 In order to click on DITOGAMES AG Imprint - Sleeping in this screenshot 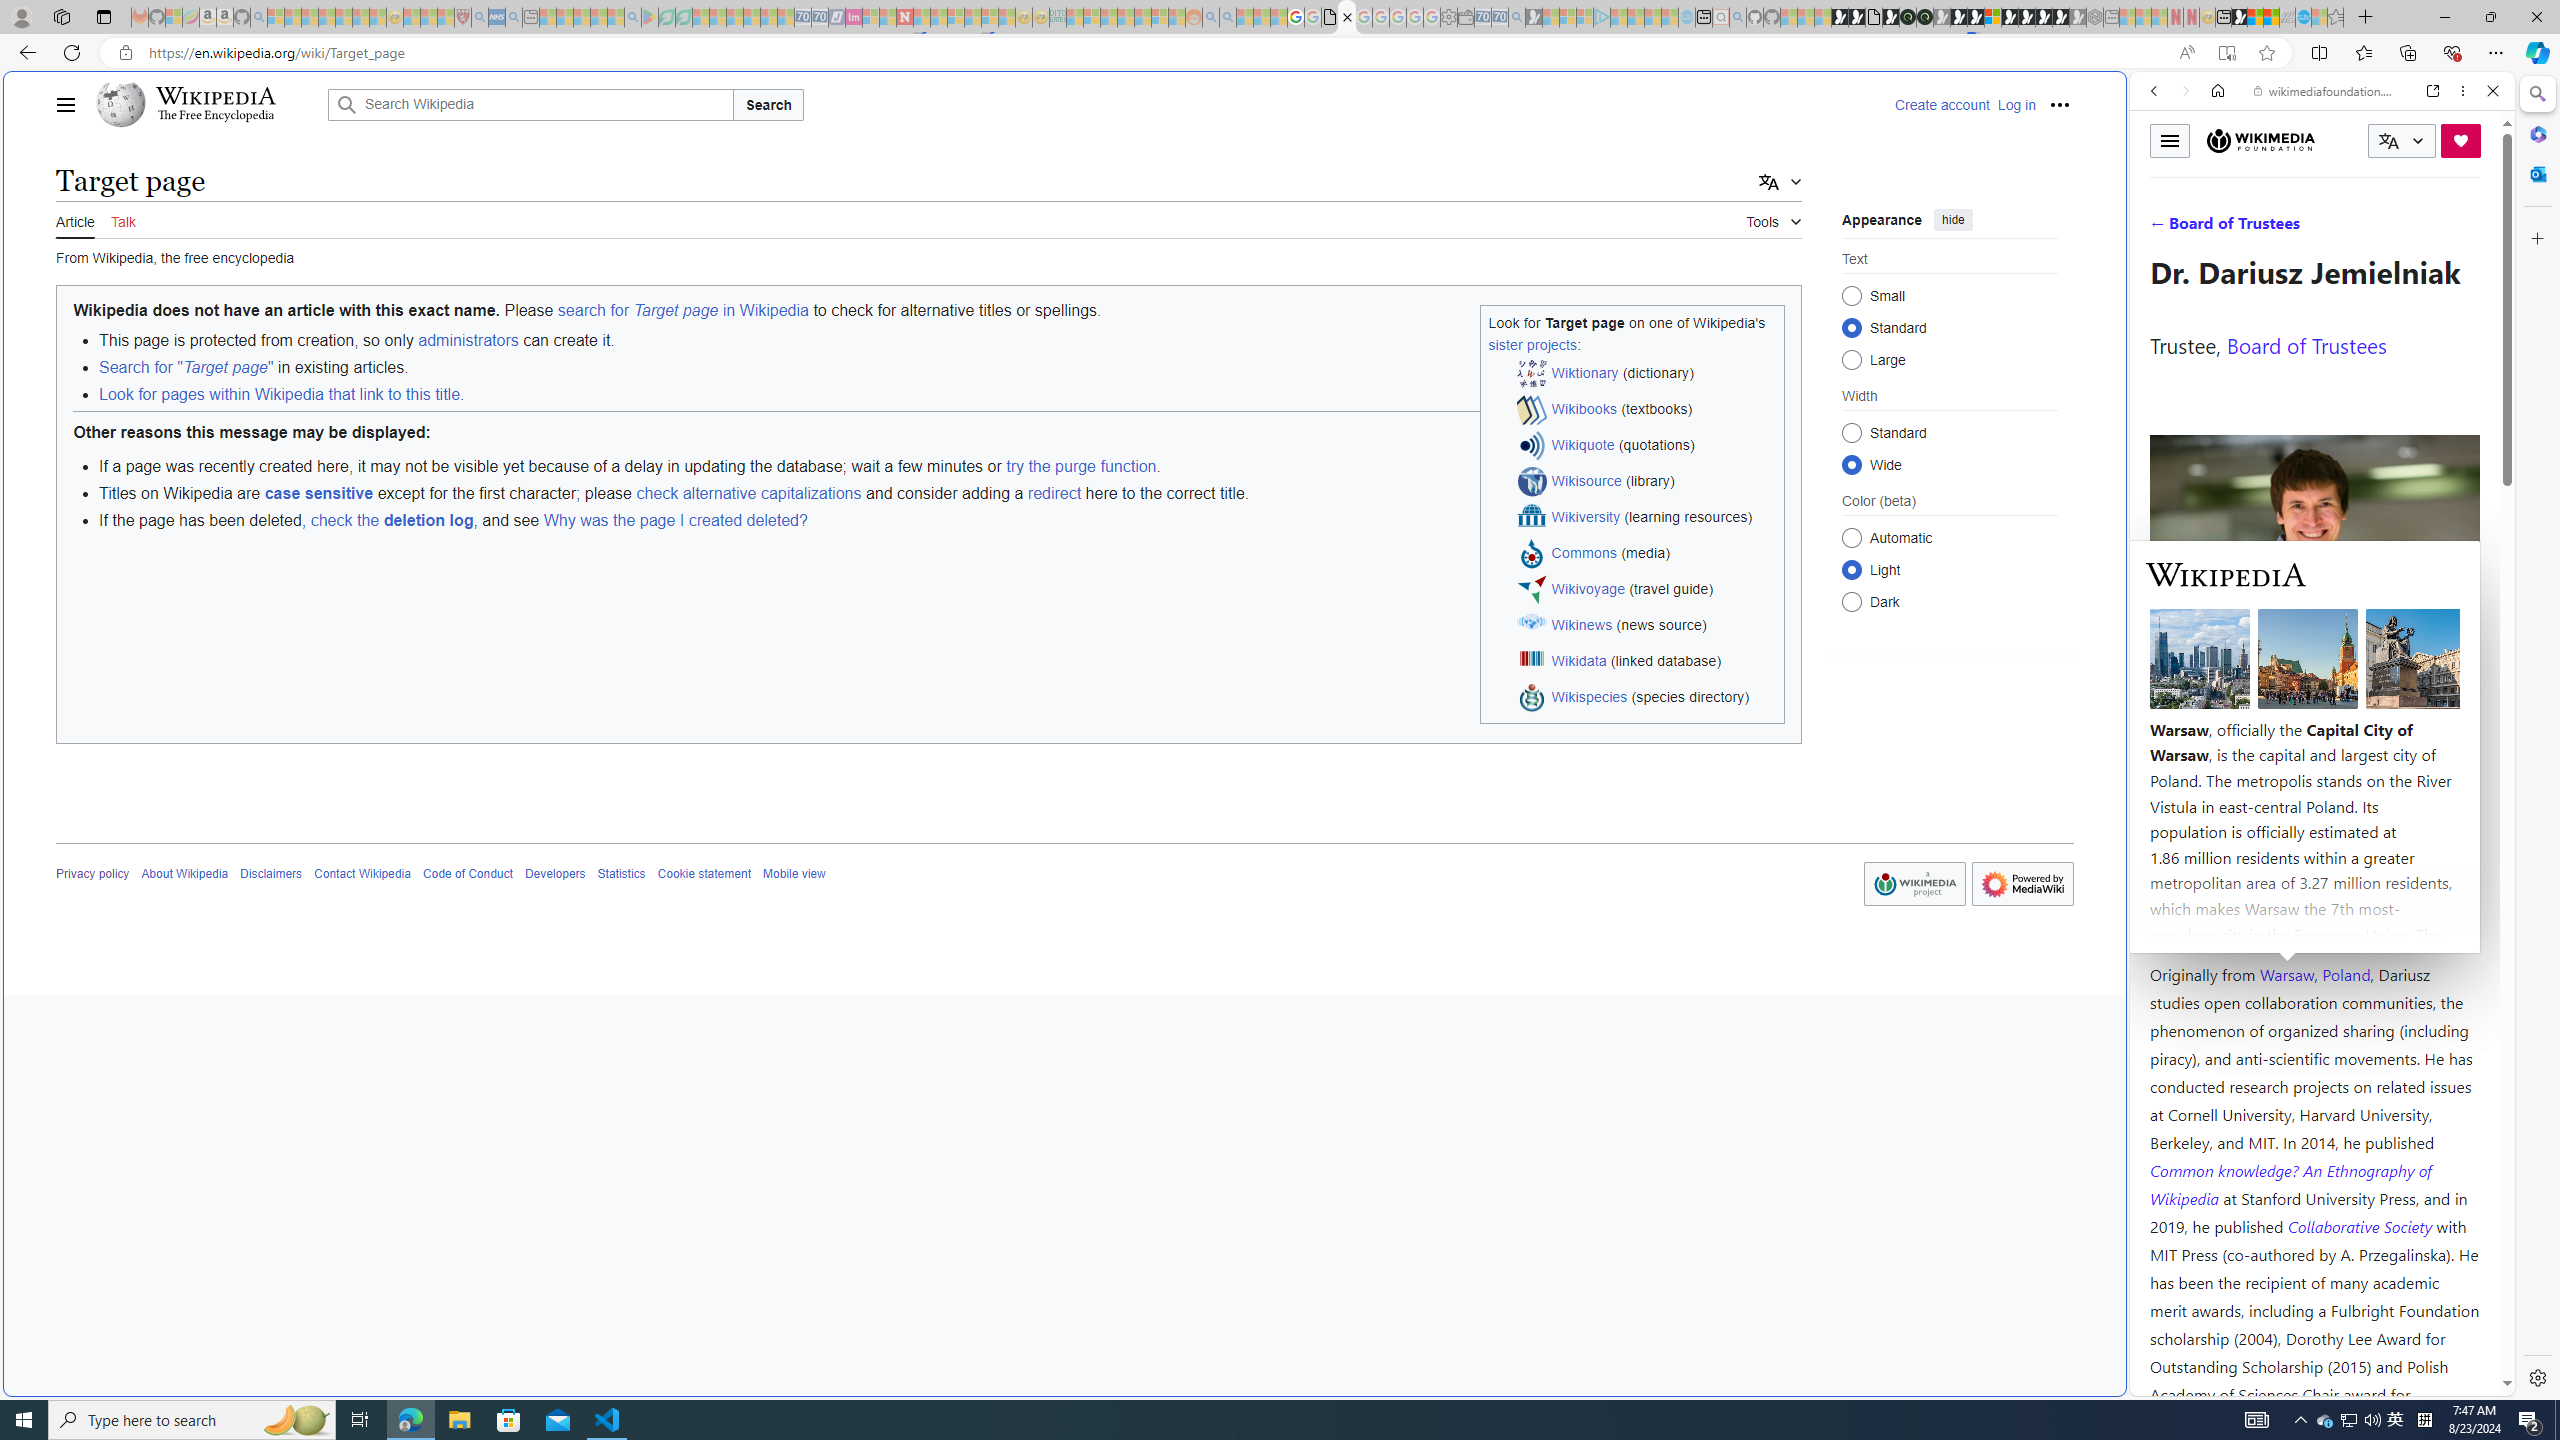, I will do `click(1058, 17)`.